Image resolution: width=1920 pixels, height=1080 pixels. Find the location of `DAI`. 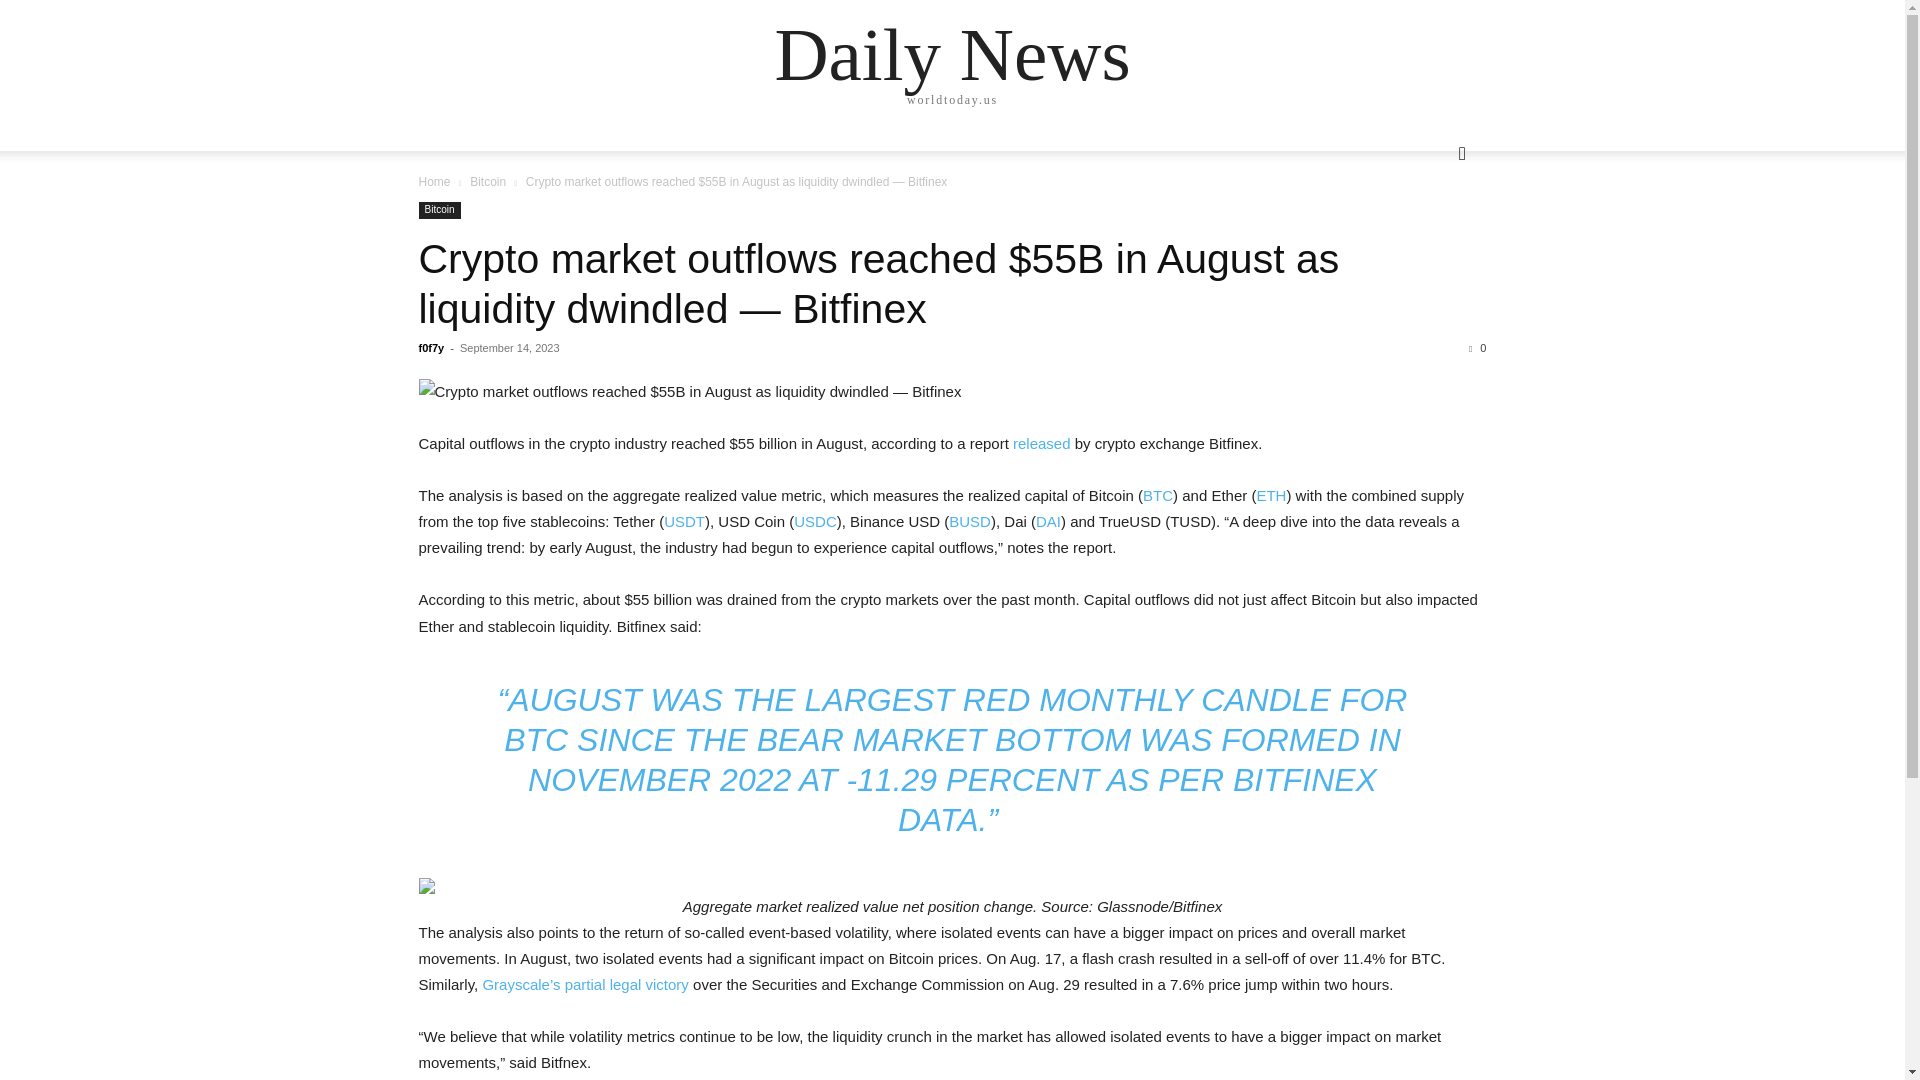

DAI is located at coordinates (1048, 522).